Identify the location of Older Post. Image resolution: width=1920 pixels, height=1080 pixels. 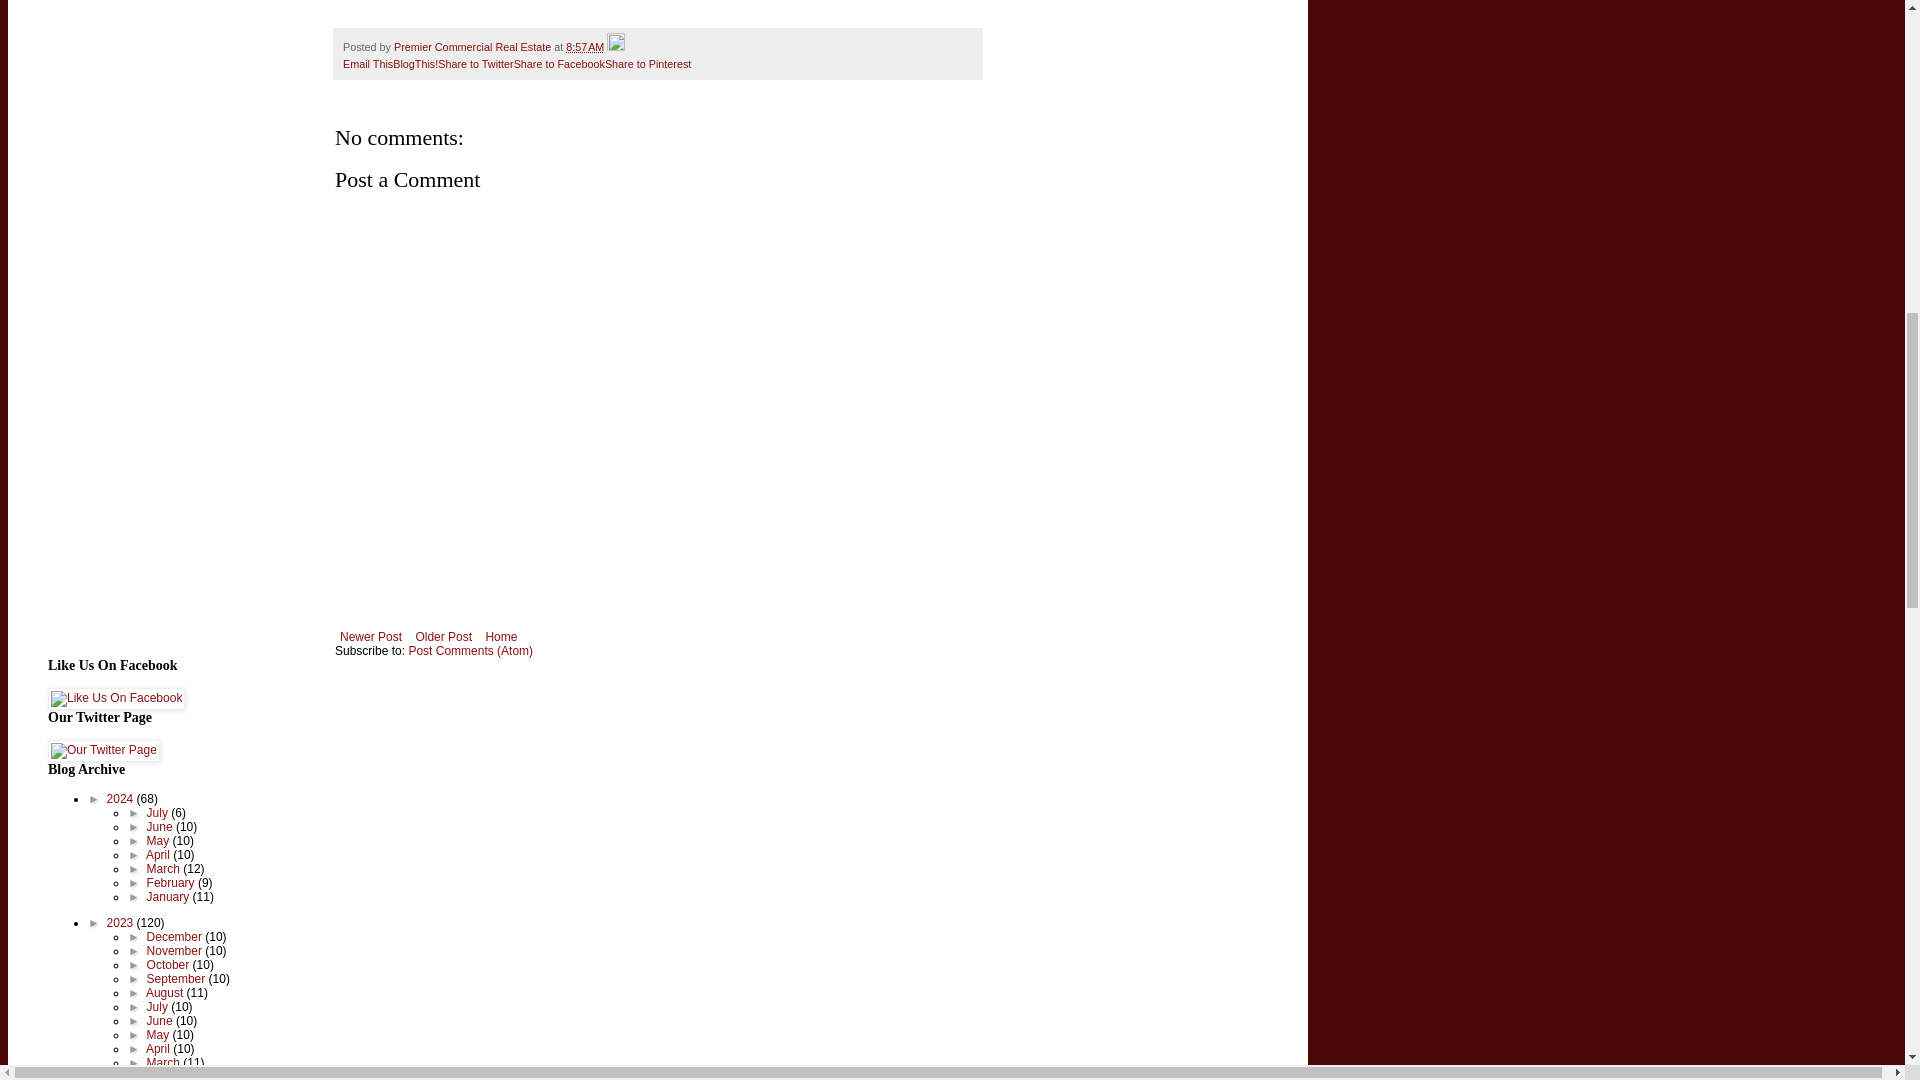
(443, 637).